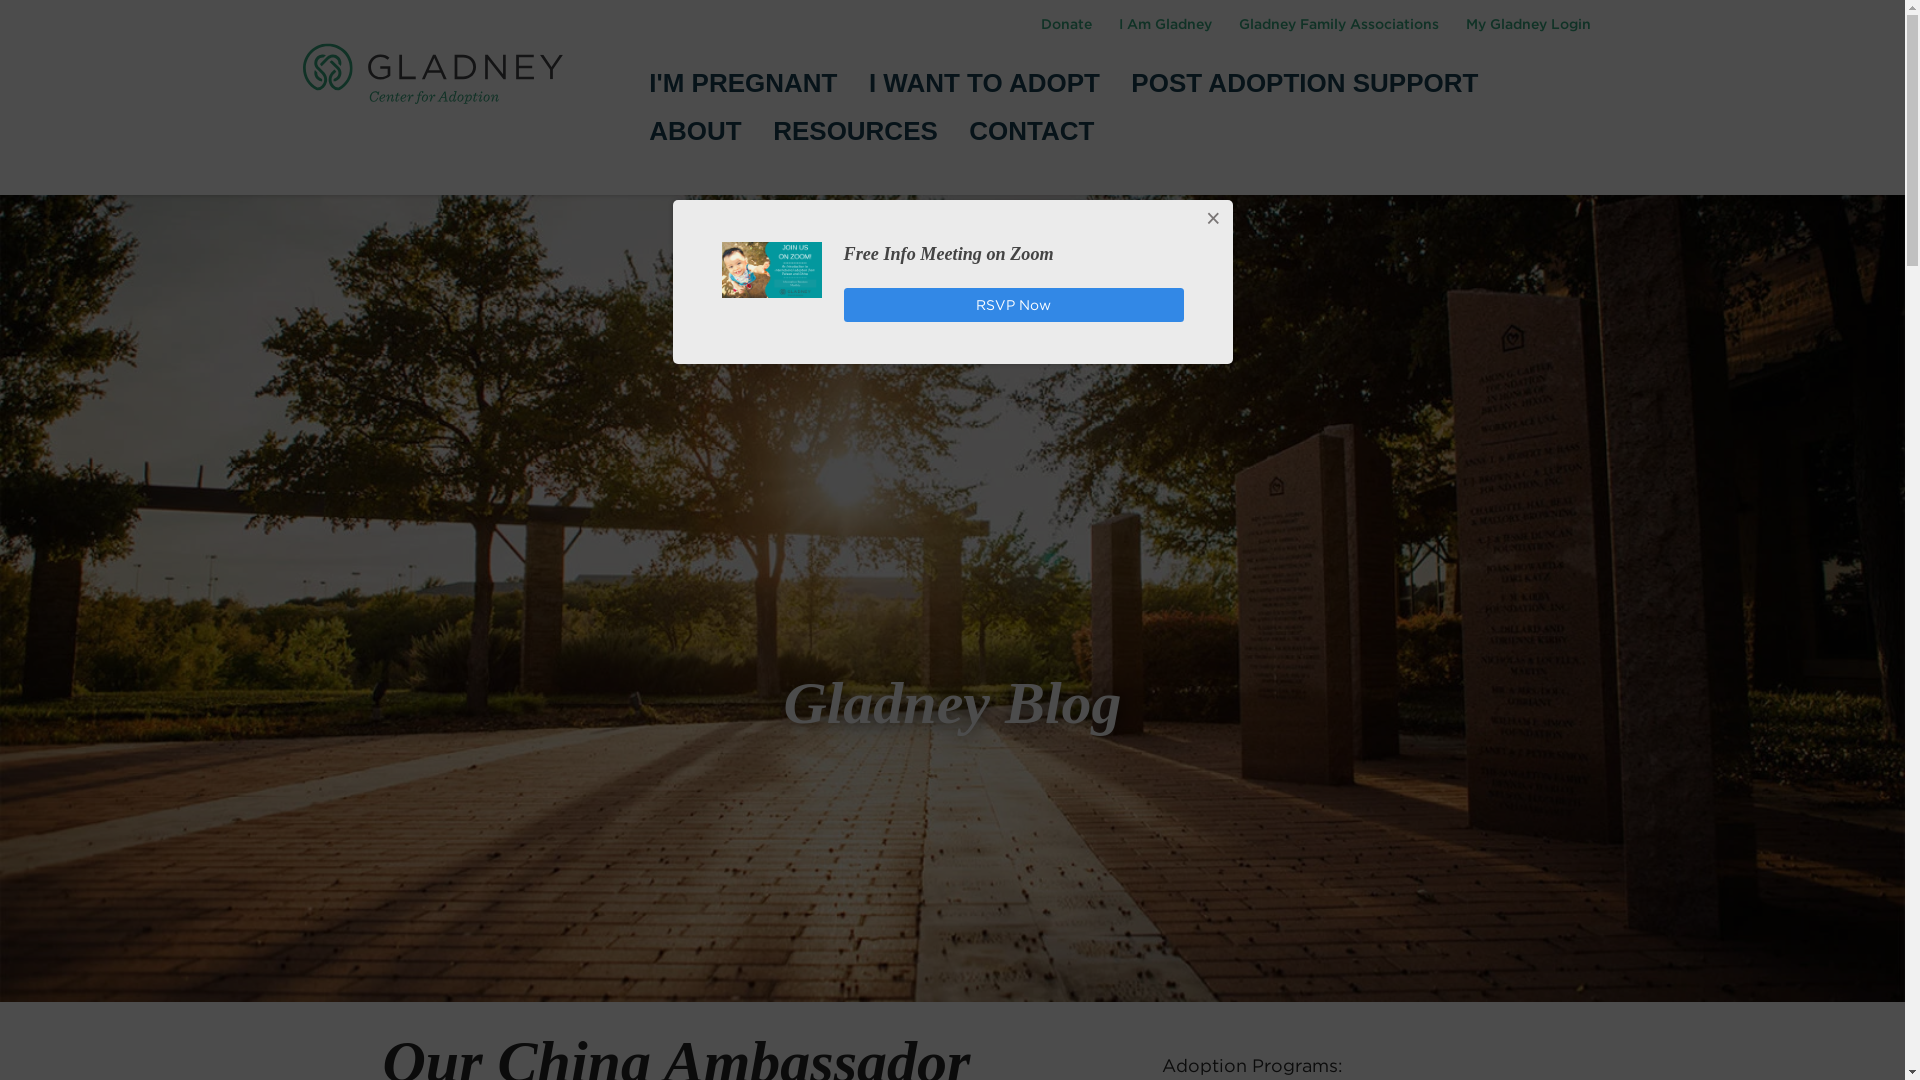 The image size is (1920, 1080). Describe the element at coordinates (1066, 24) in the screenshot. I see `Donate` at that location.